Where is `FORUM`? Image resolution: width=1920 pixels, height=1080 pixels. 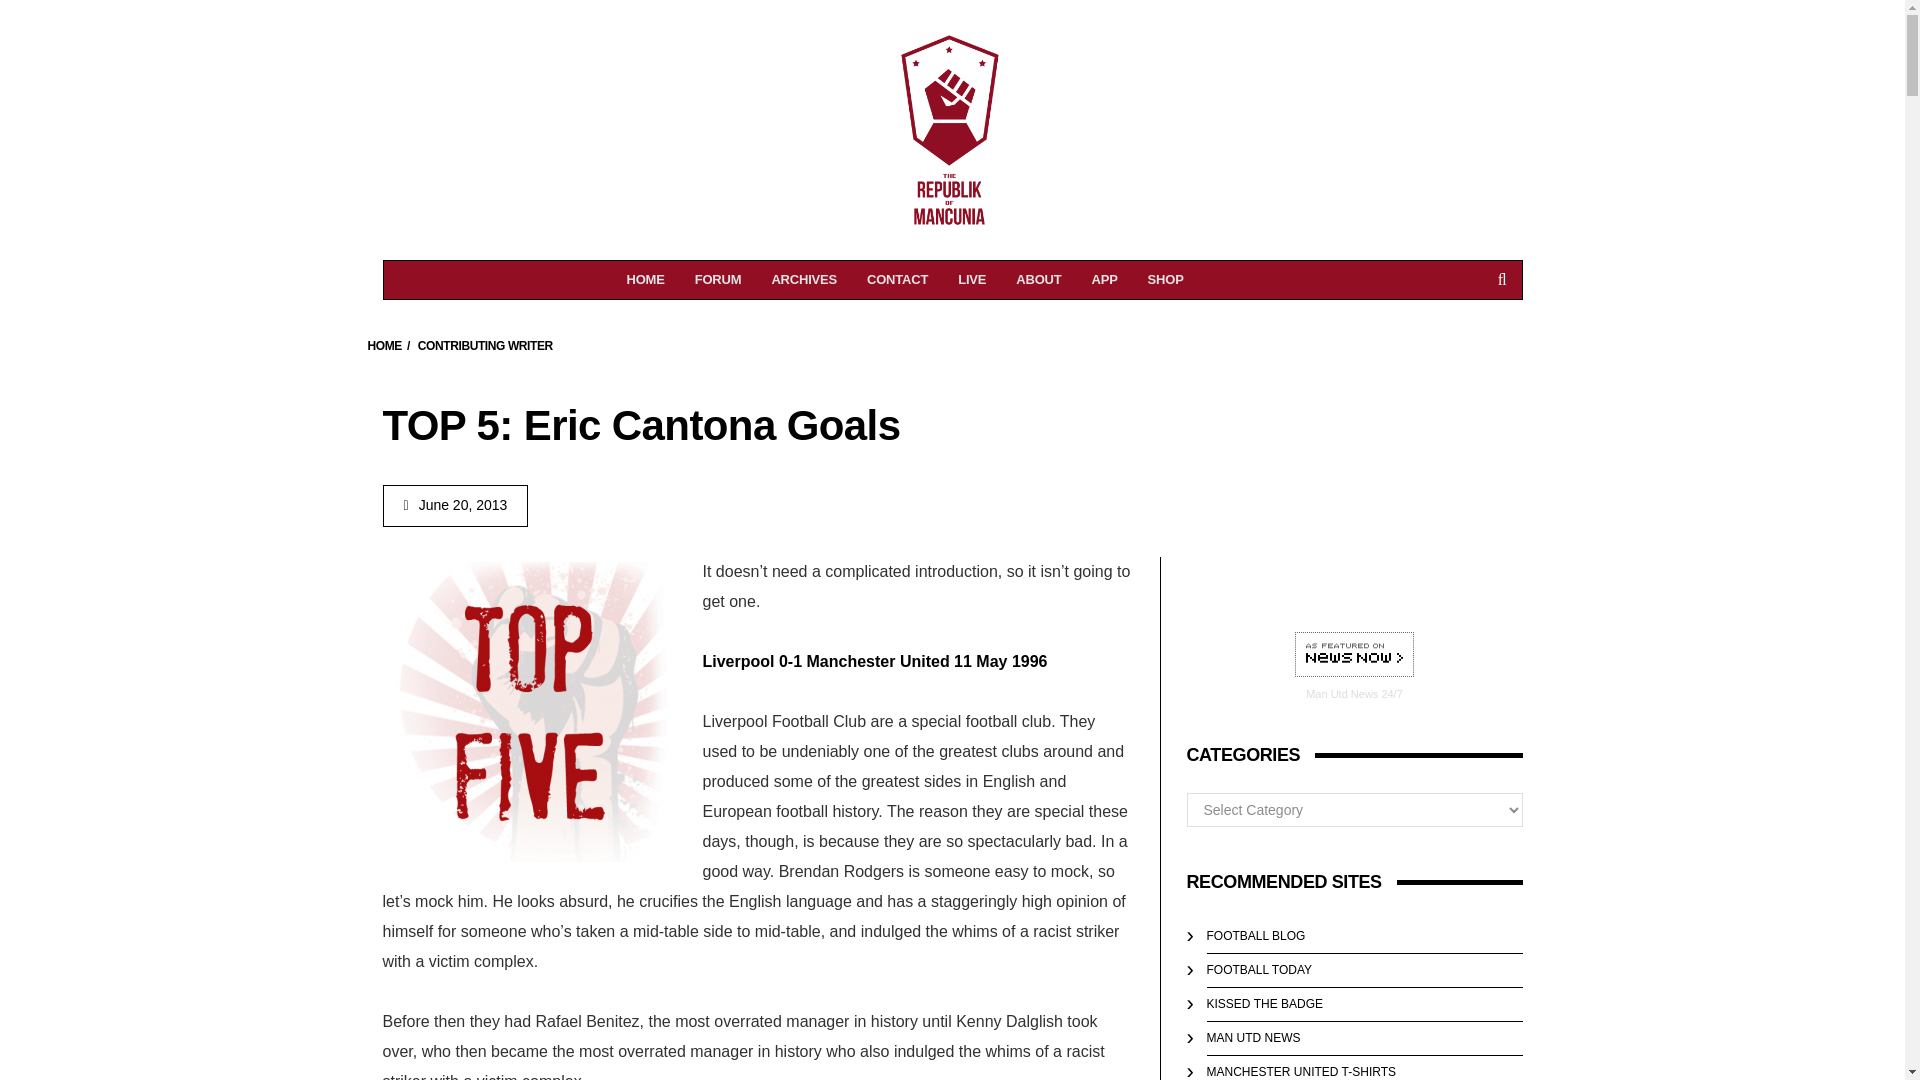 FORUM is located at coordinates (718, 280).